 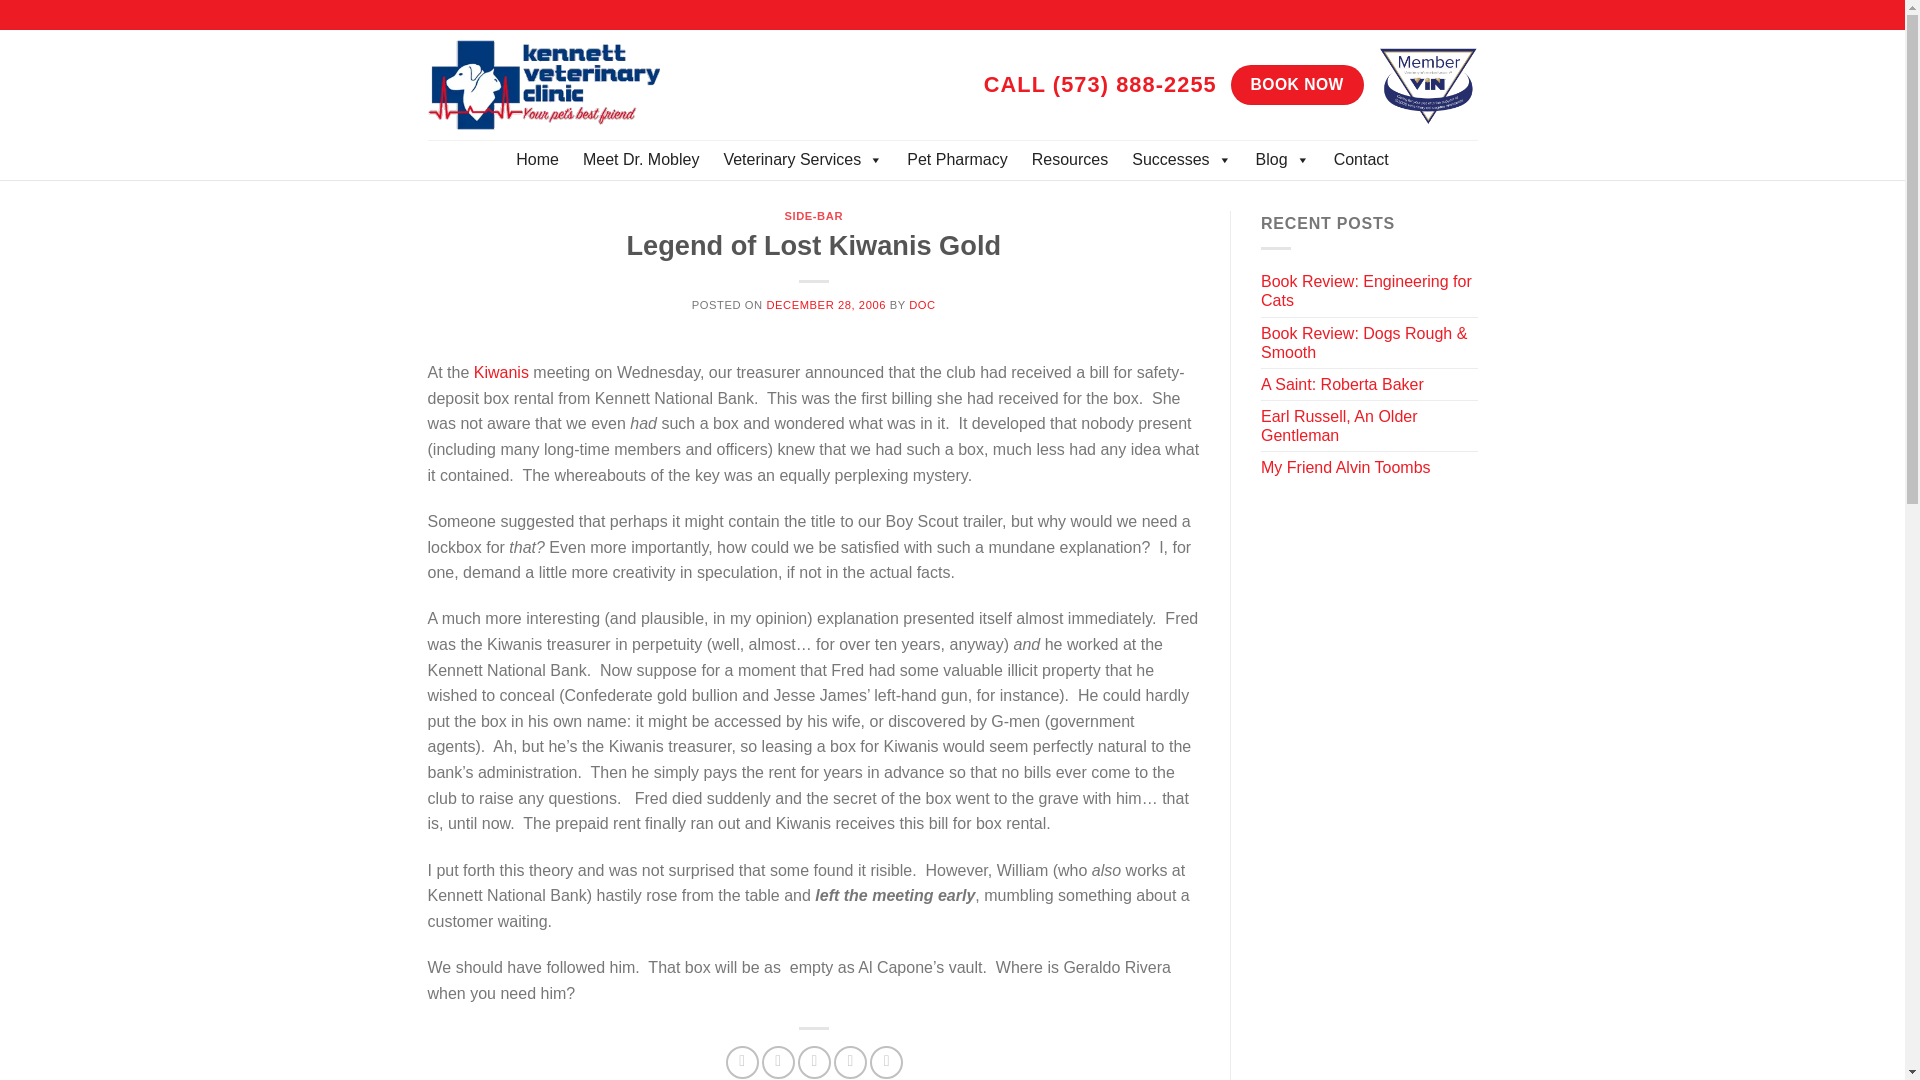 What do you see at coordinates (742, 1062) in the screenshot?
I see `Share on Facebook` at bounding box center [742, 1062].